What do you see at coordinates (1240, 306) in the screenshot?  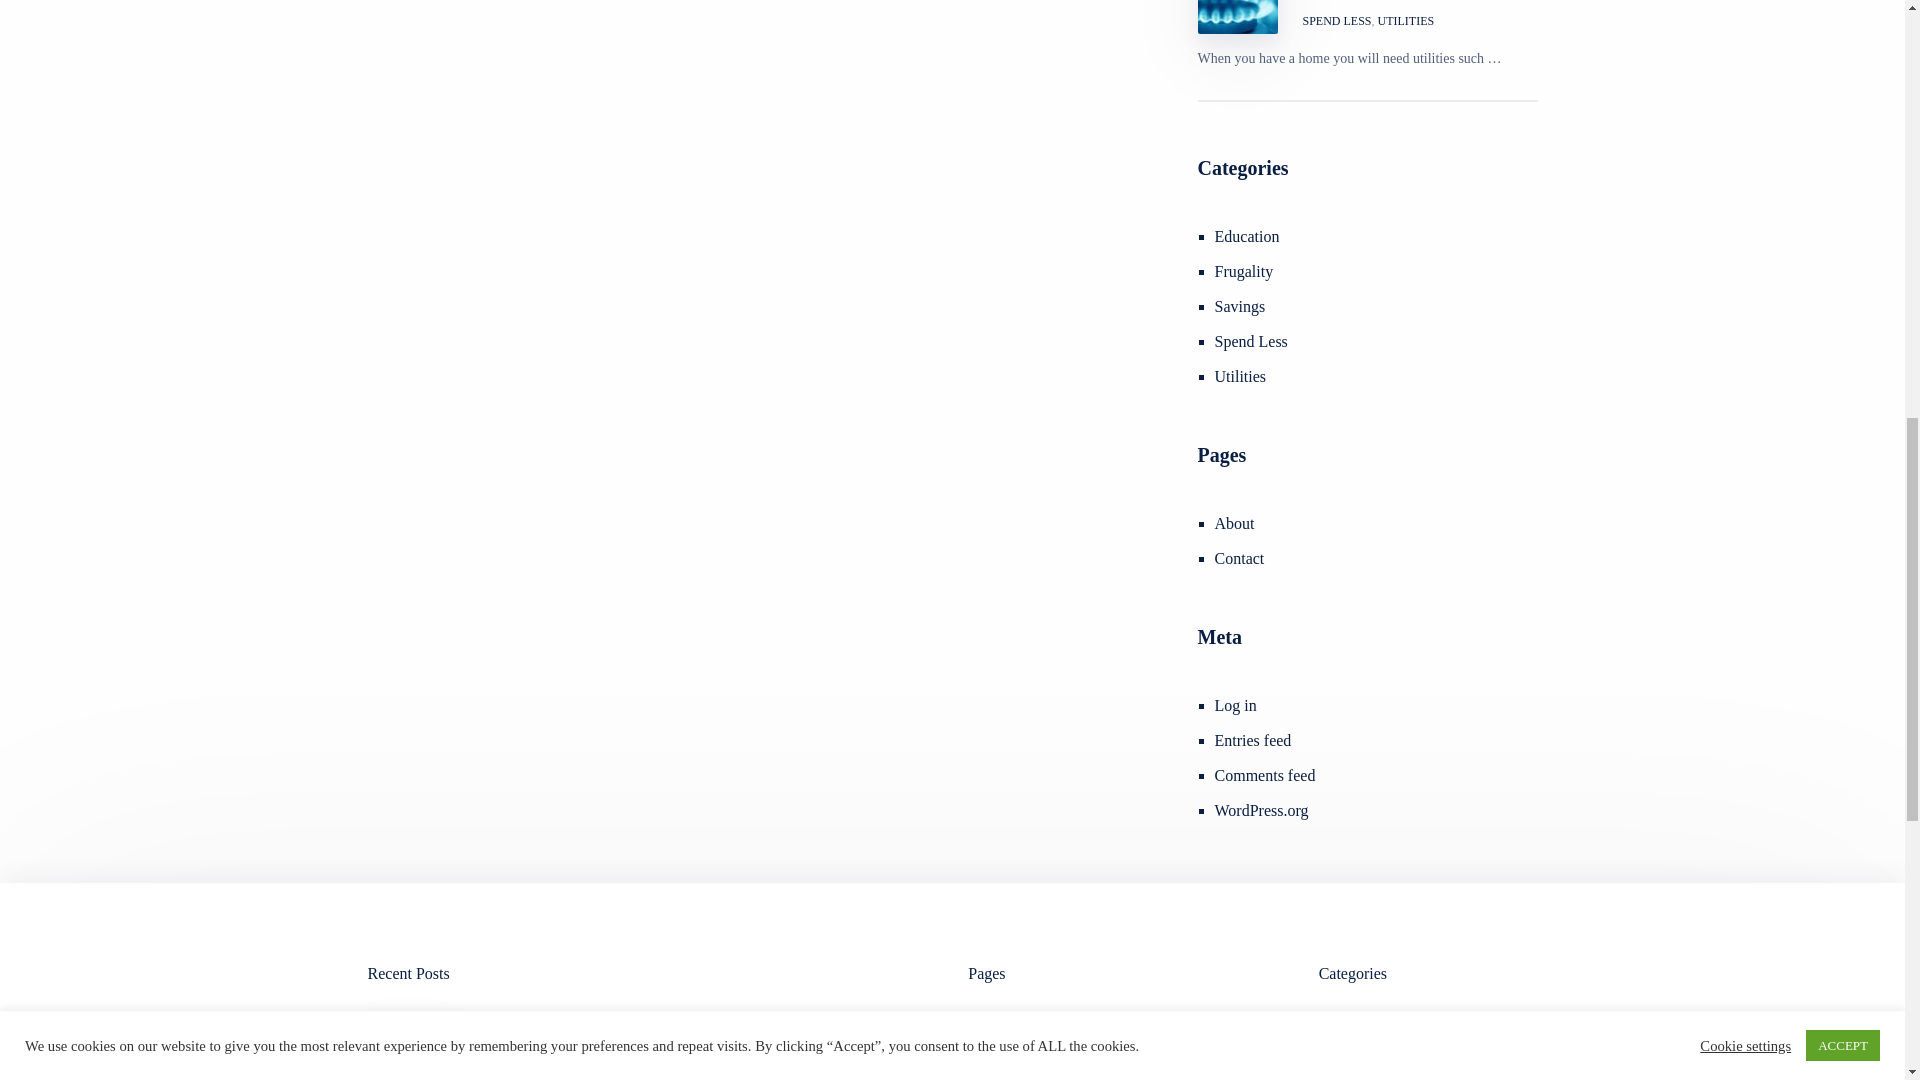 I see `Savings` at bounding box center [1240, 306].